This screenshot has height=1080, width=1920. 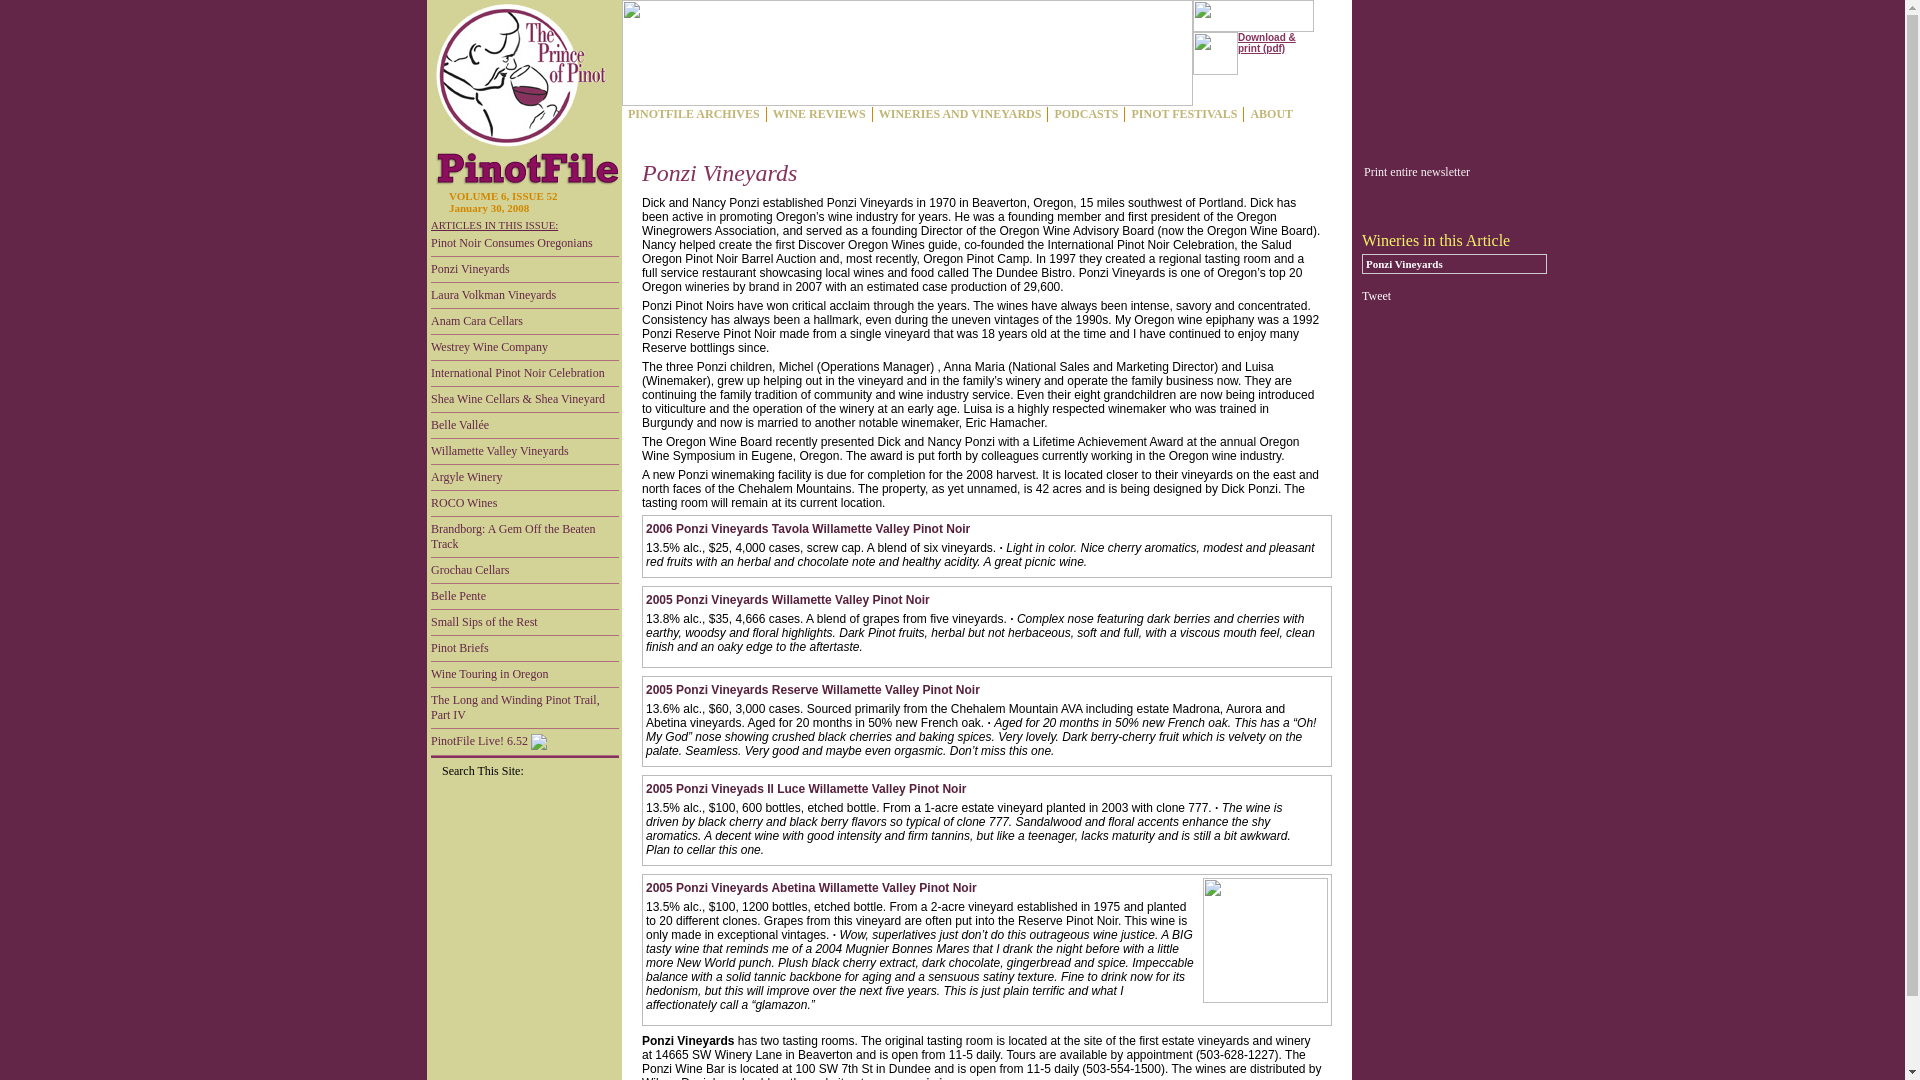 What do you see at coordinates (524, 708) in the screenshot?
I see `The Long and Winding Pinot Trail, Part IV` at bounding box center [524, 708].